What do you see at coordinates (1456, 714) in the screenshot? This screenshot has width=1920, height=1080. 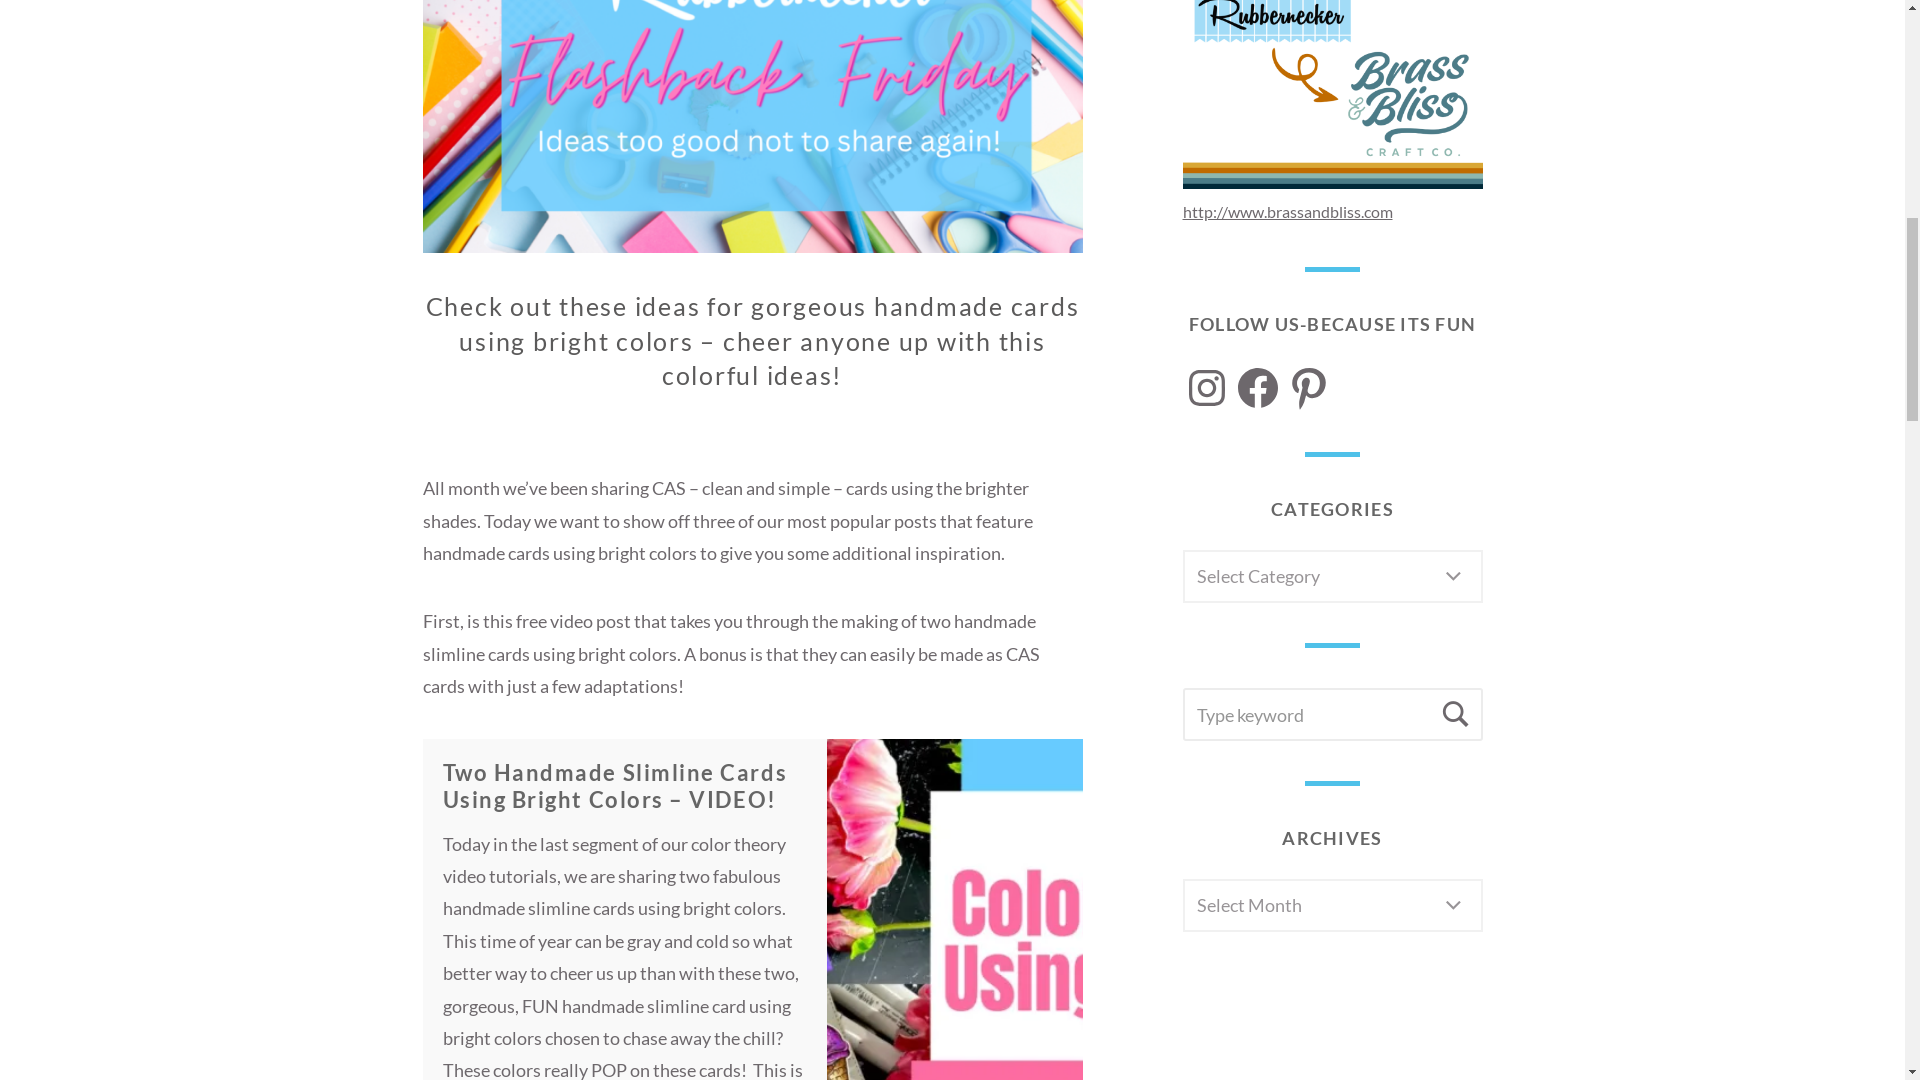 I see `Search` at bounding box center [1456, 714].